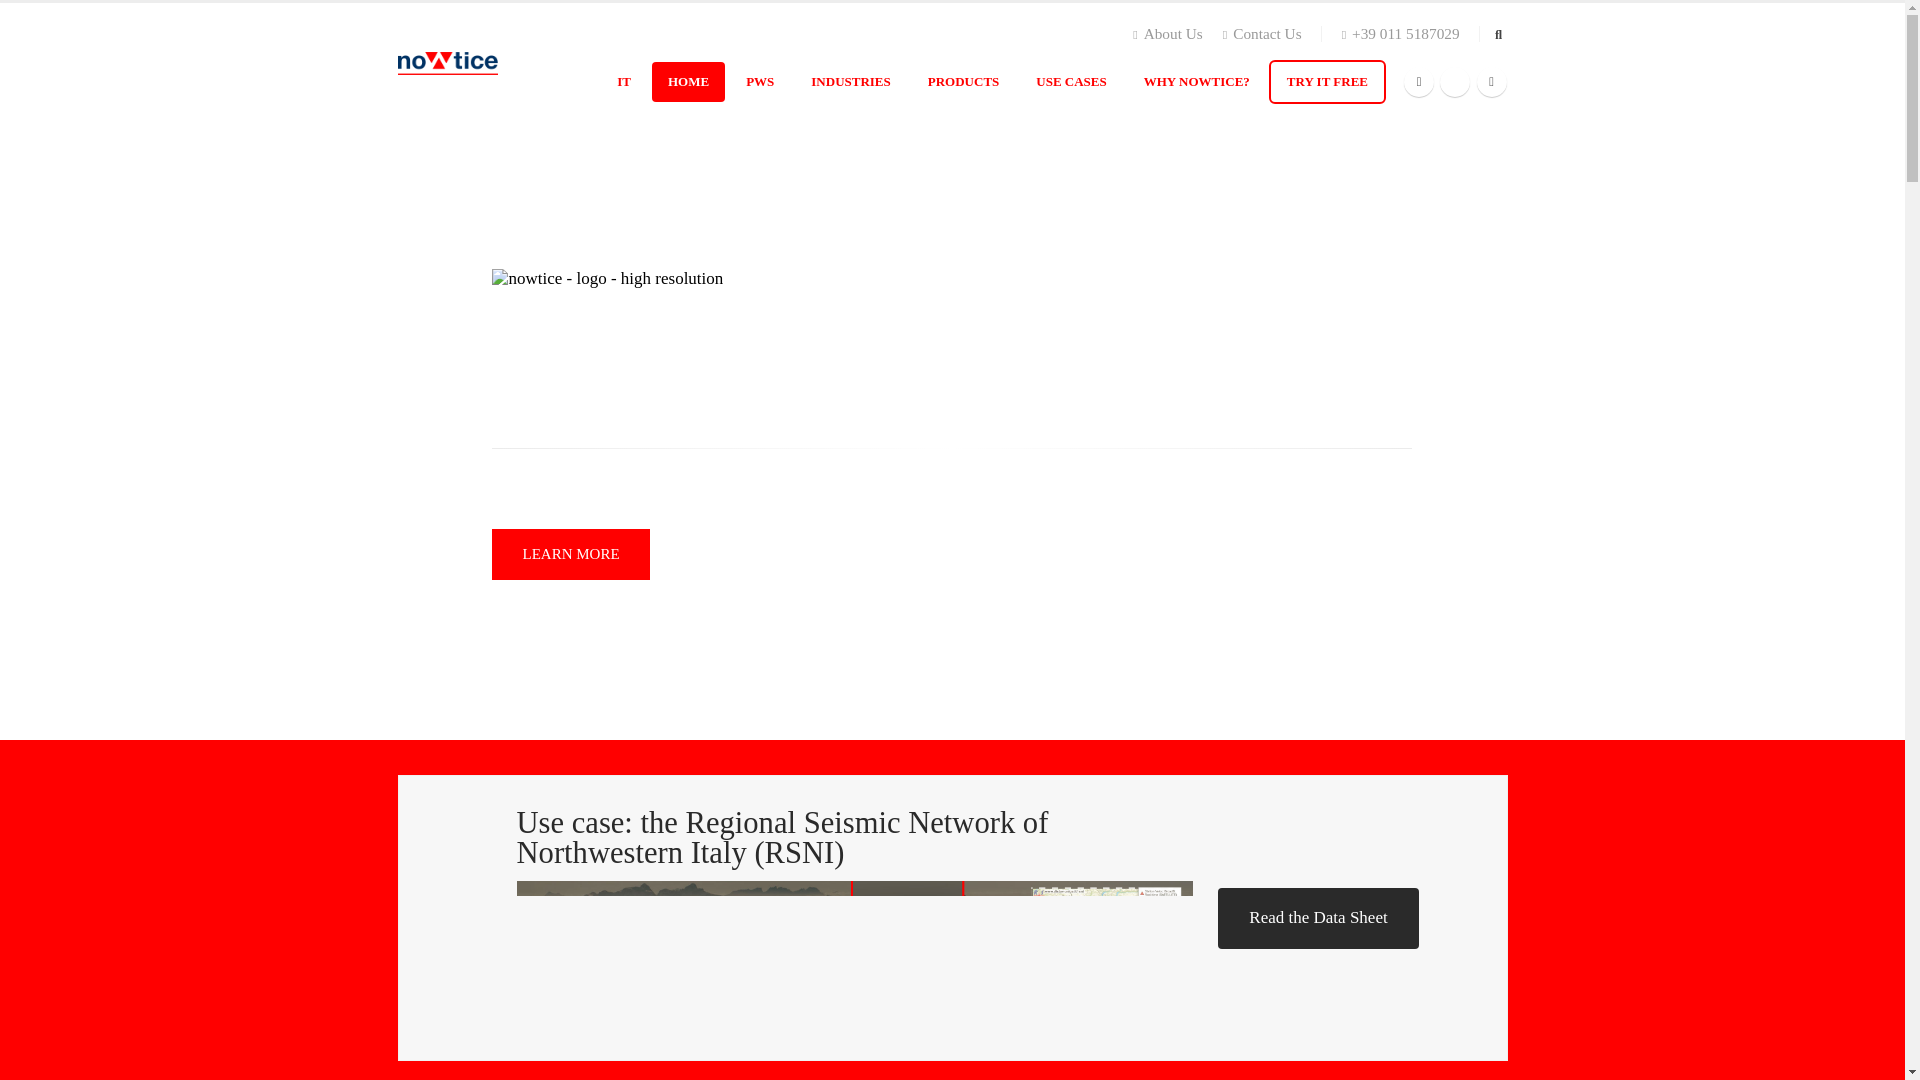 This screenshot has height=1080, width=1920. Describe the element at coordinates (688, 81) in the screenshot. I see `HOME` at that location.